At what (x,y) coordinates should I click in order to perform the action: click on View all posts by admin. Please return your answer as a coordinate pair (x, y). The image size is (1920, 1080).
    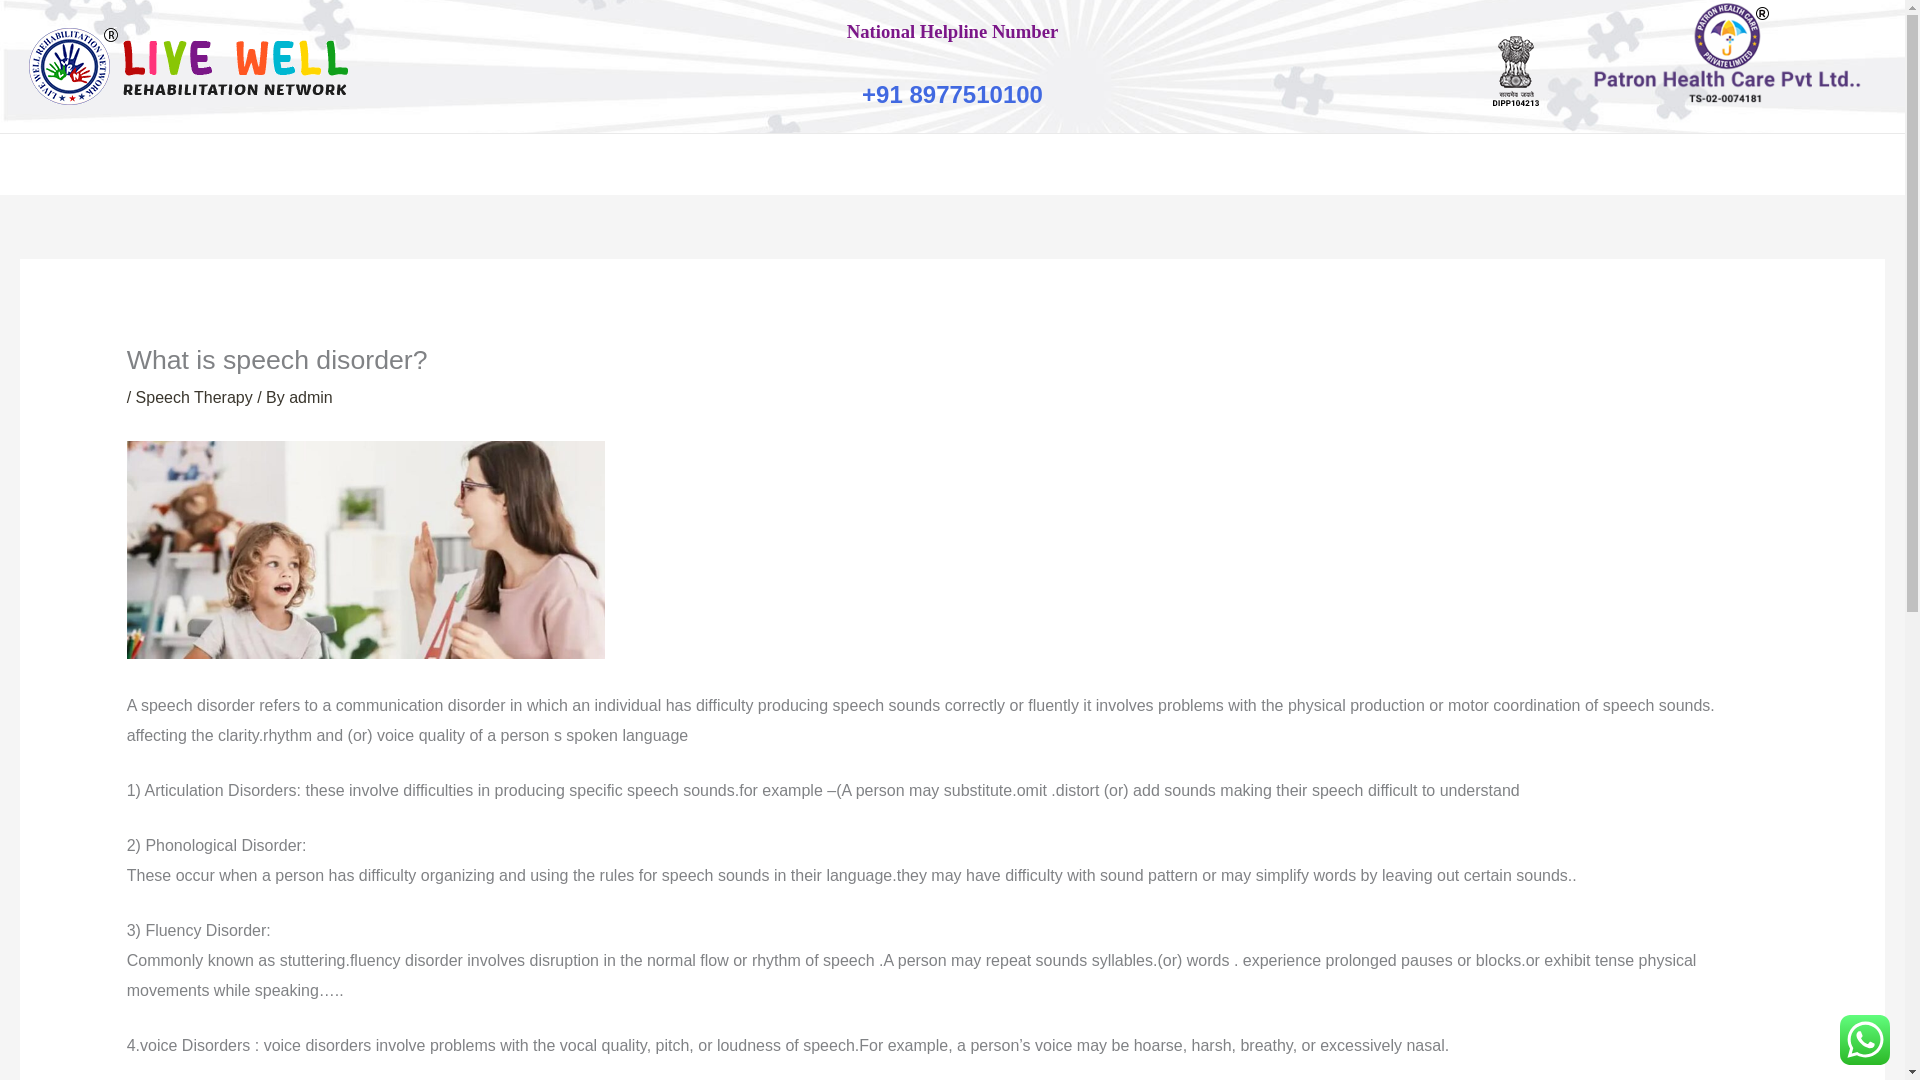
    Looking at the image, I should click on (310, 397).